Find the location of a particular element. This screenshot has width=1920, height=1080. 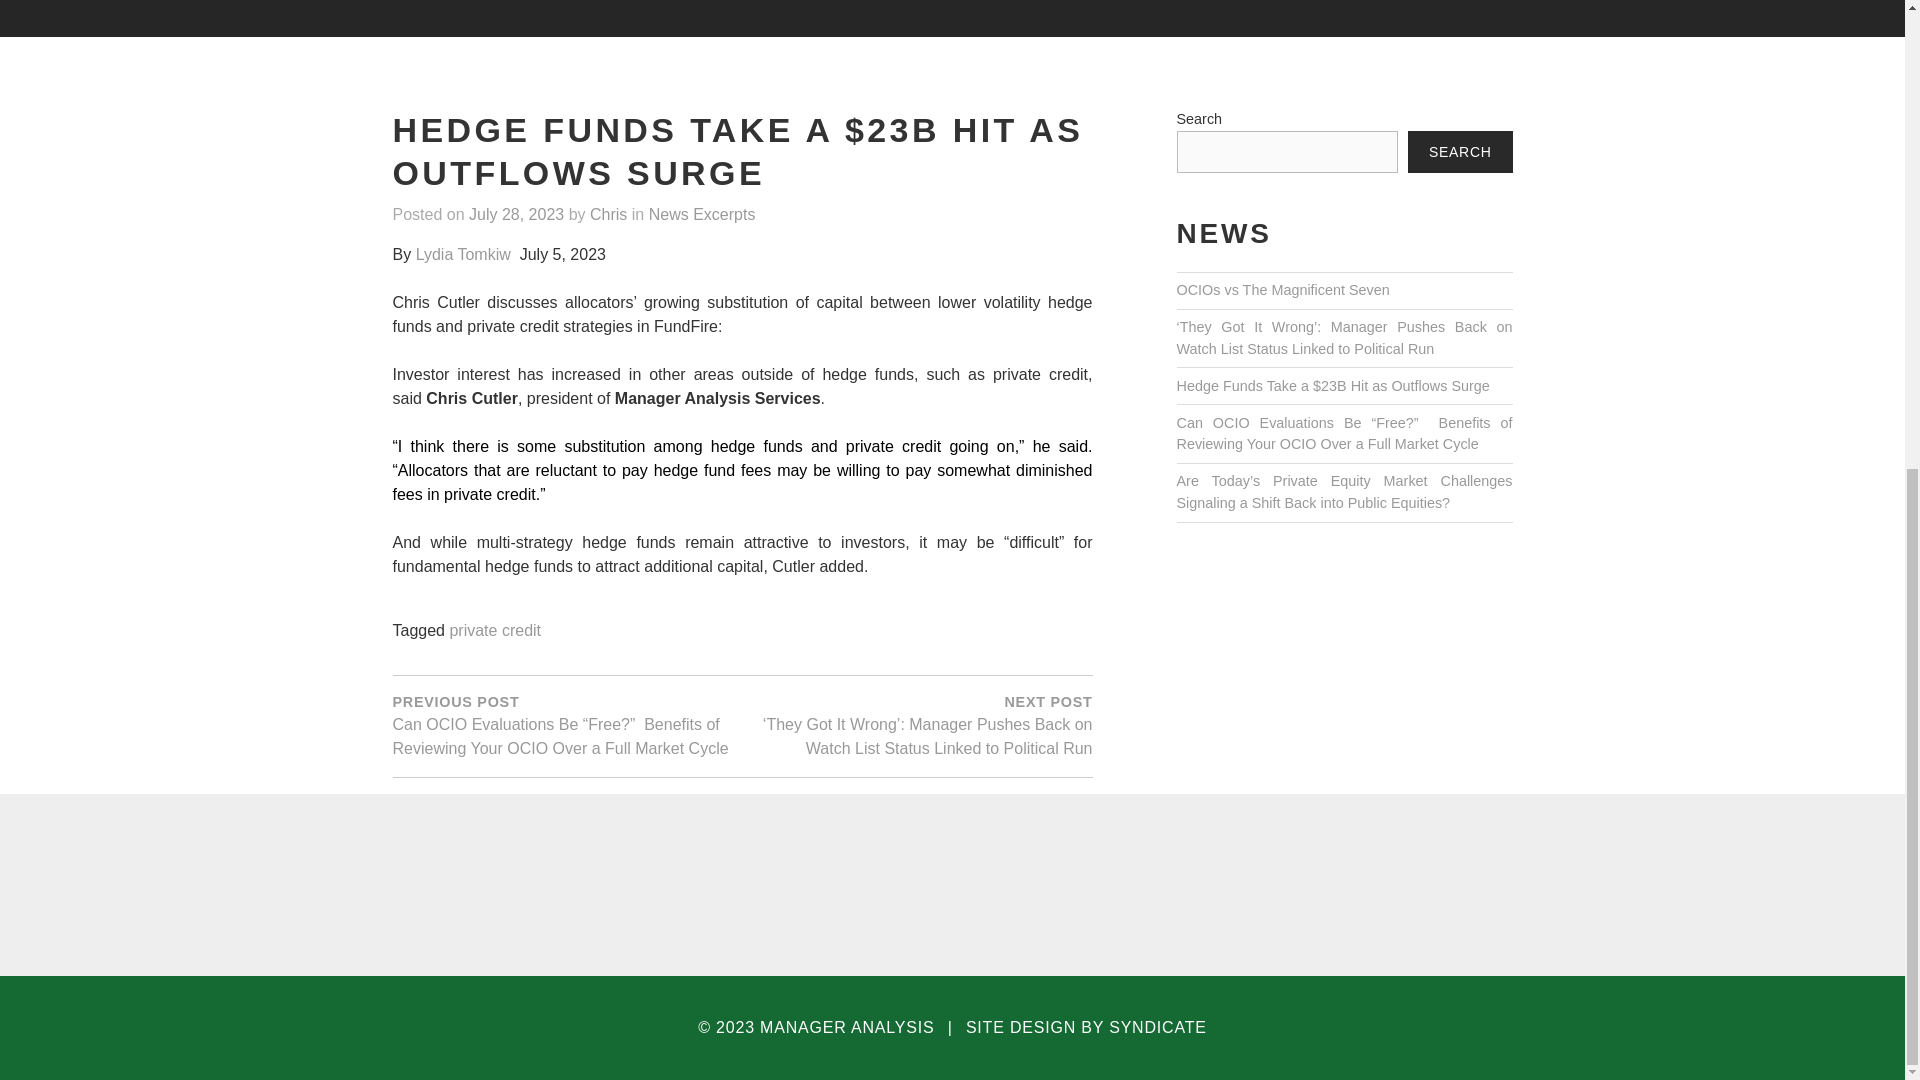

SITE DESIGN BY SYNDICATE is located at coordinates (1086, 1028).